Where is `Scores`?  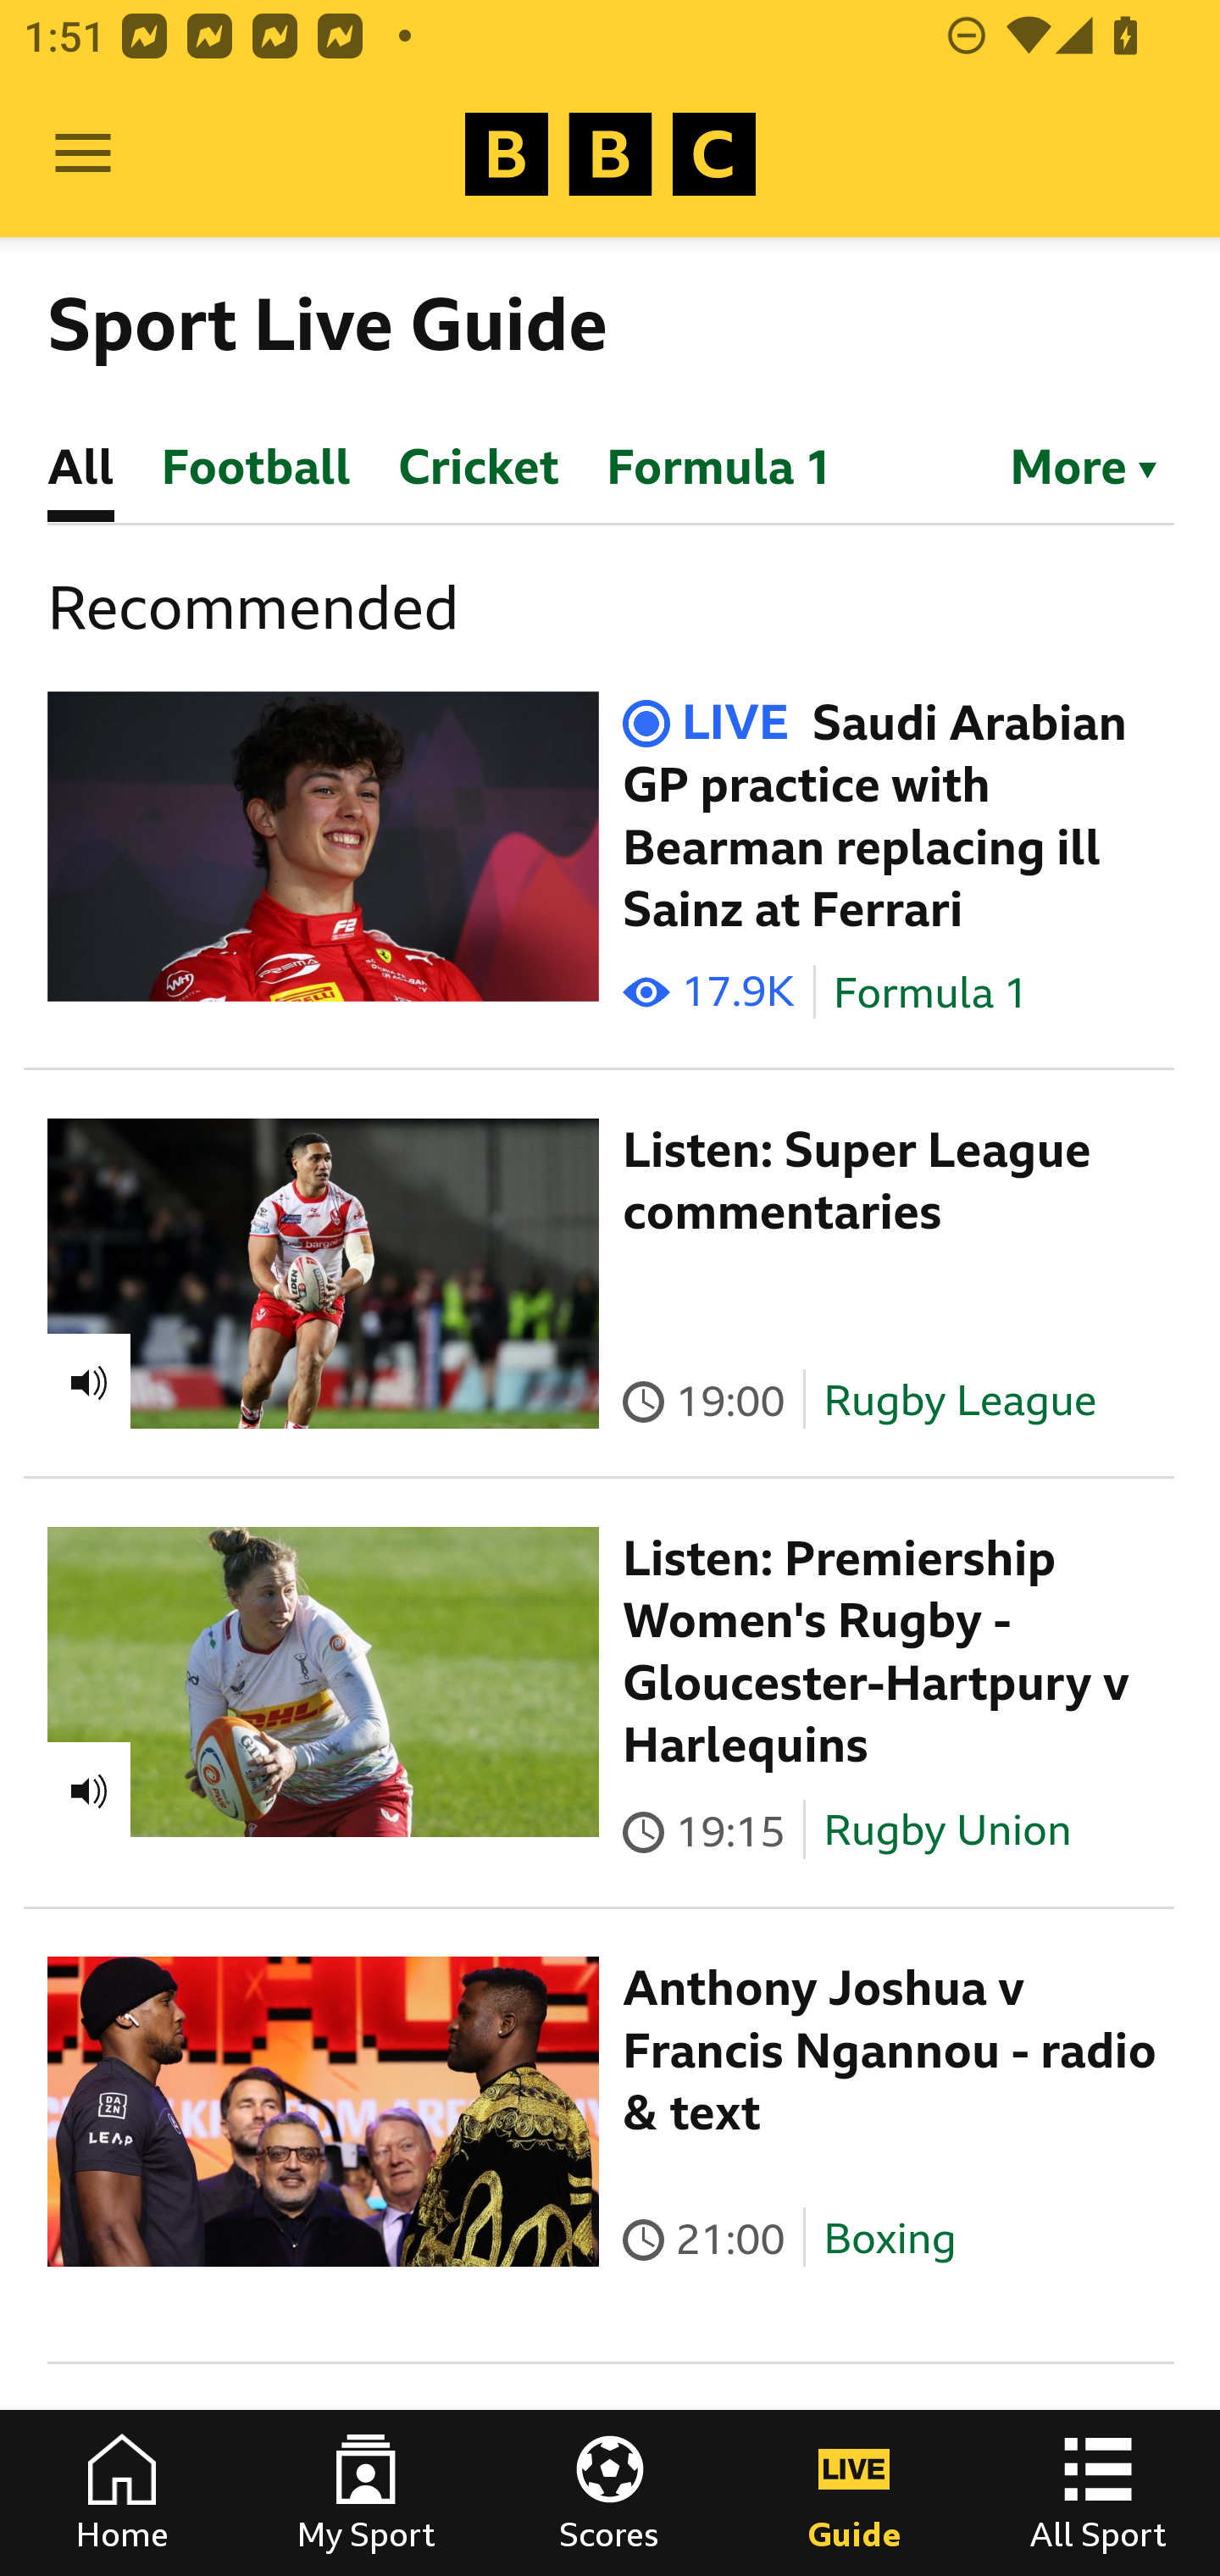 Scores is located at coordinates (610, 2493).